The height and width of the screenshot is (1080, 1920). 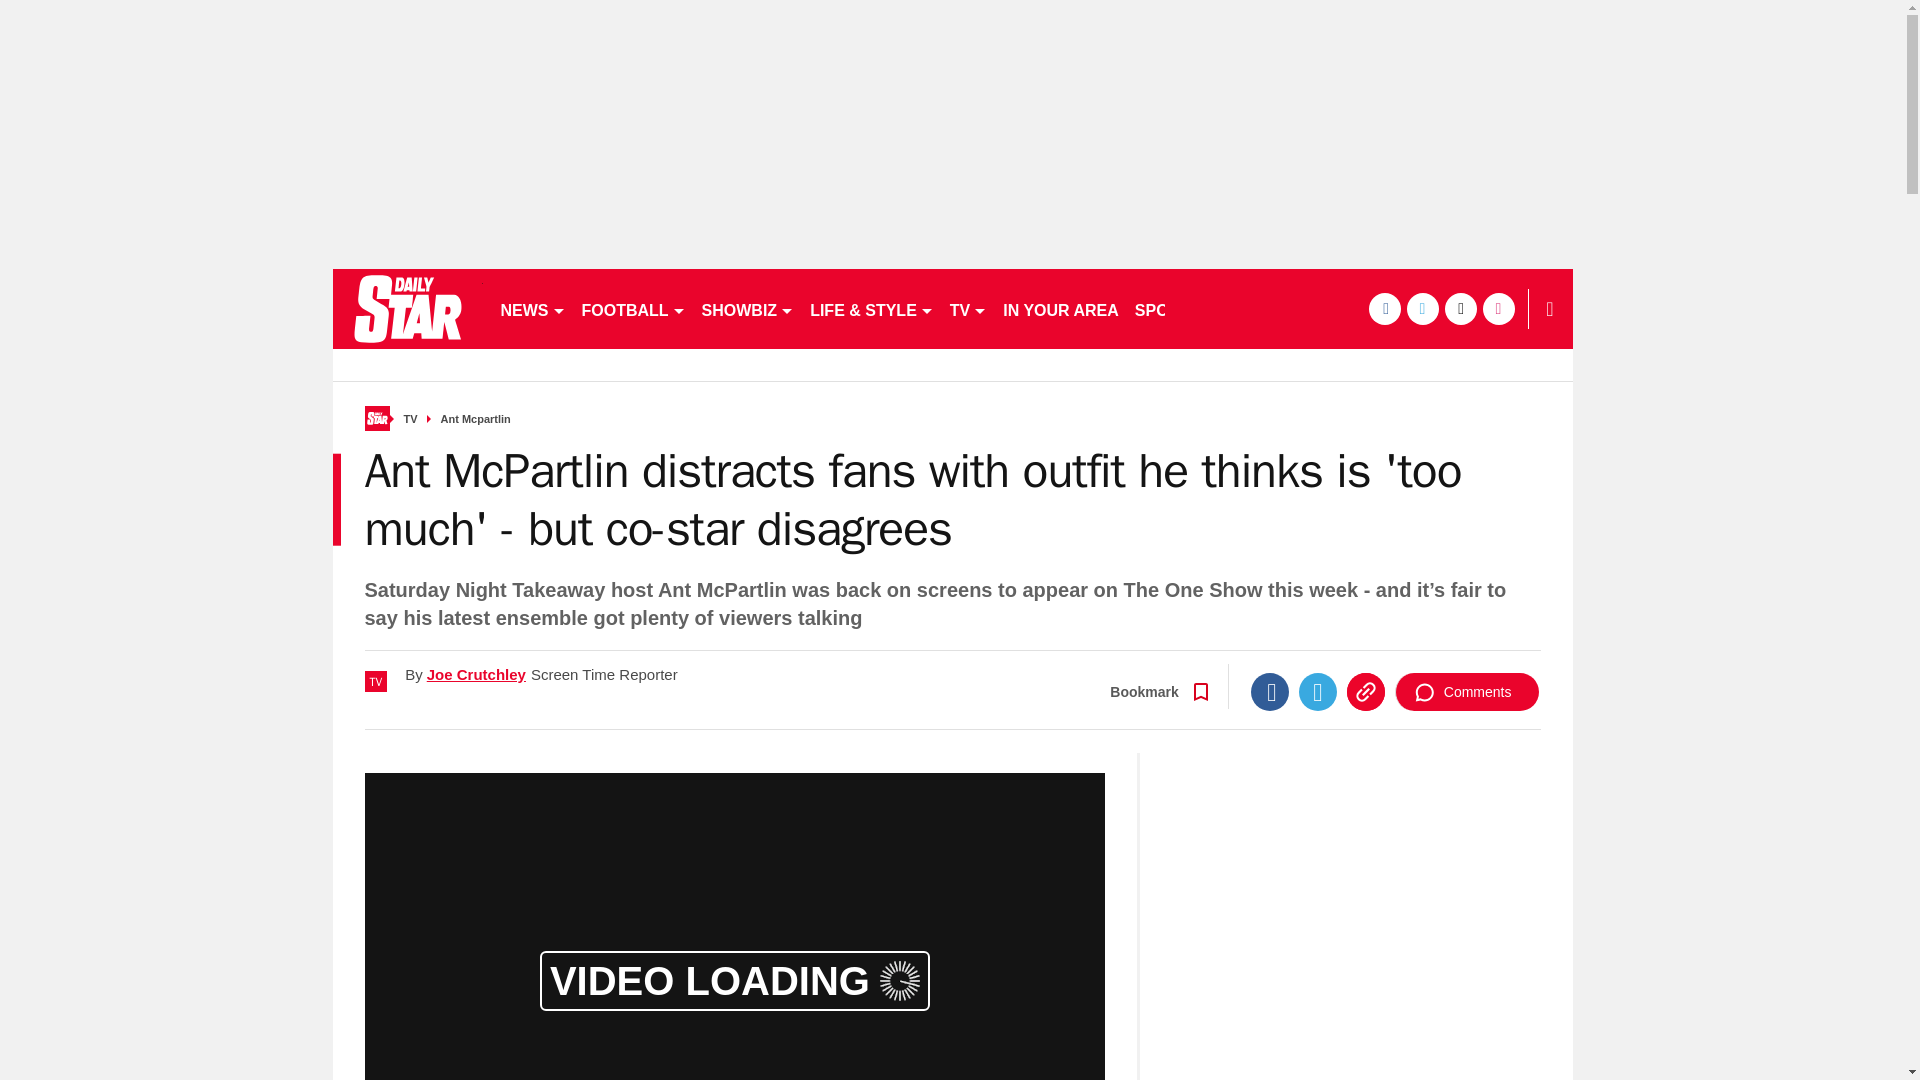 What do you see at coordinates (1460, 308) in the screenshot?
I see `tiktok` at bounding box center [1460, 308].